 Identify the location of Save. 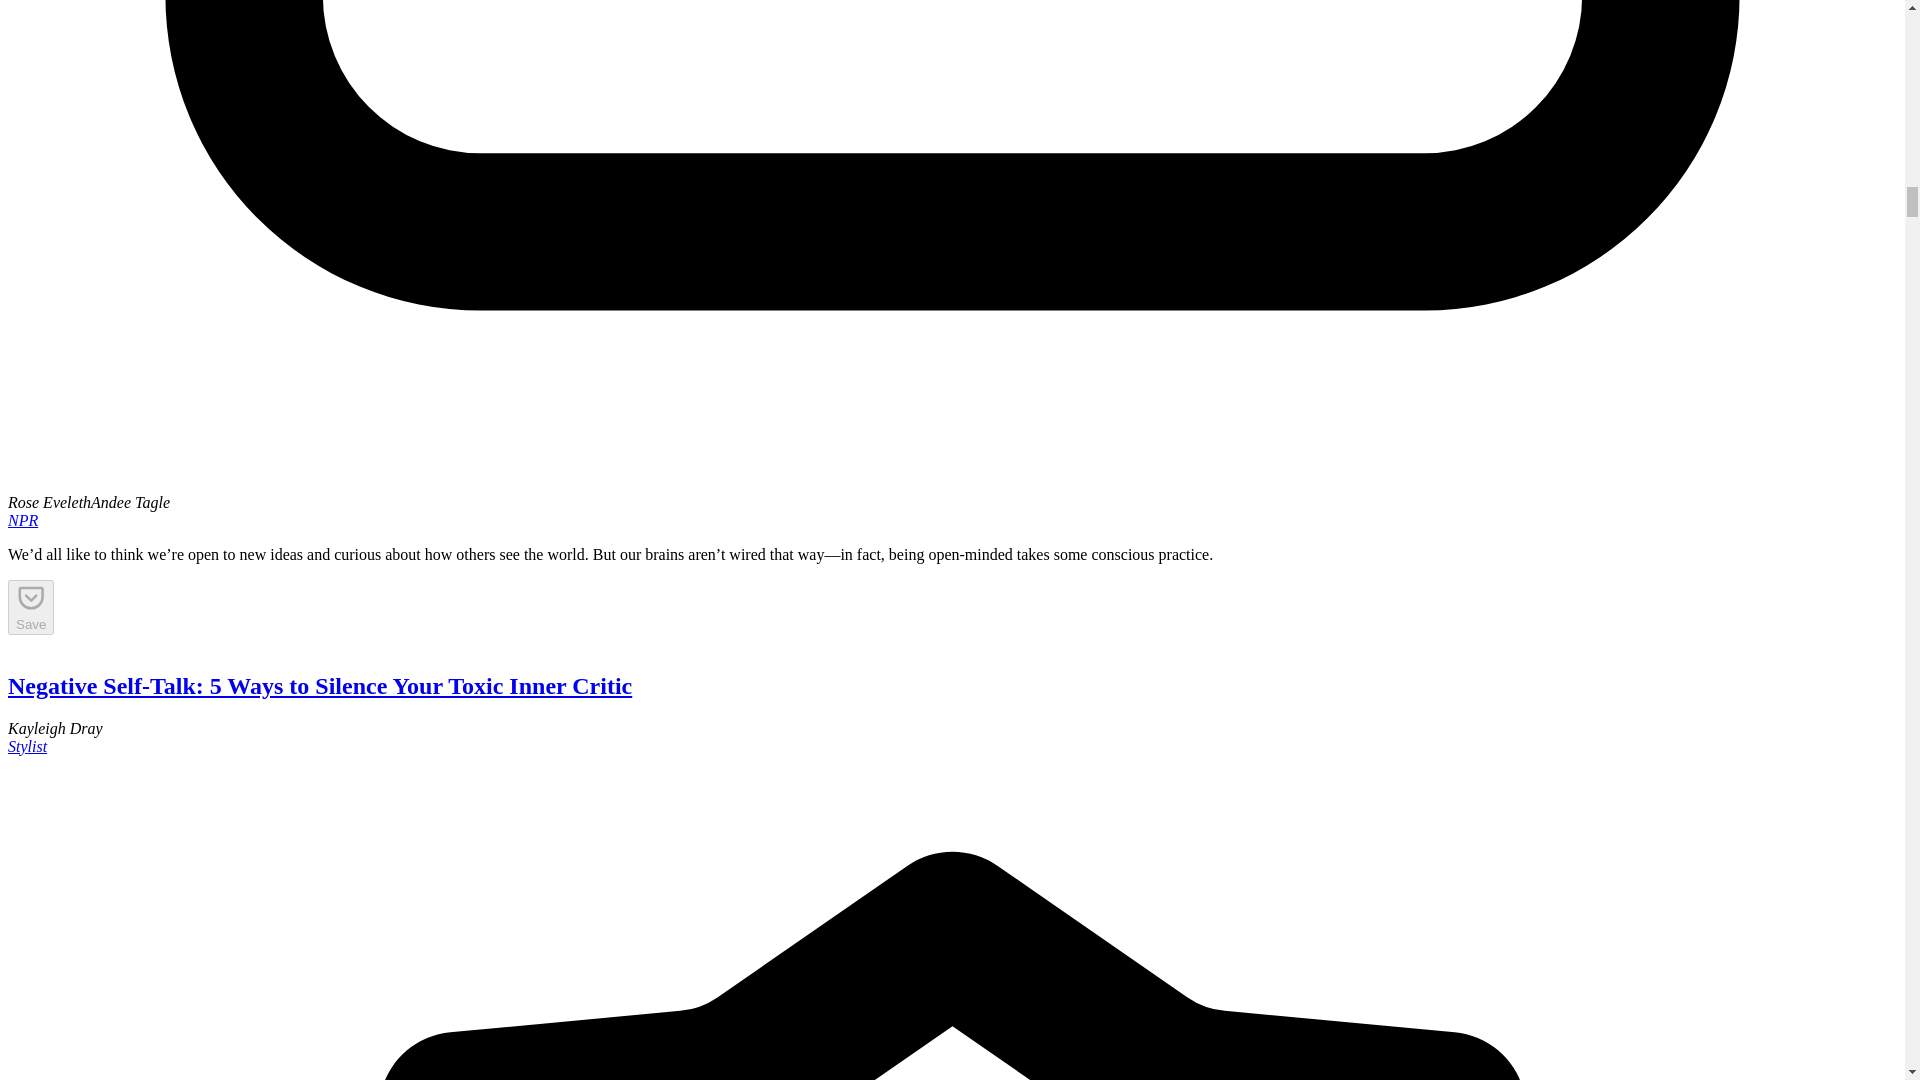
(30, 606).